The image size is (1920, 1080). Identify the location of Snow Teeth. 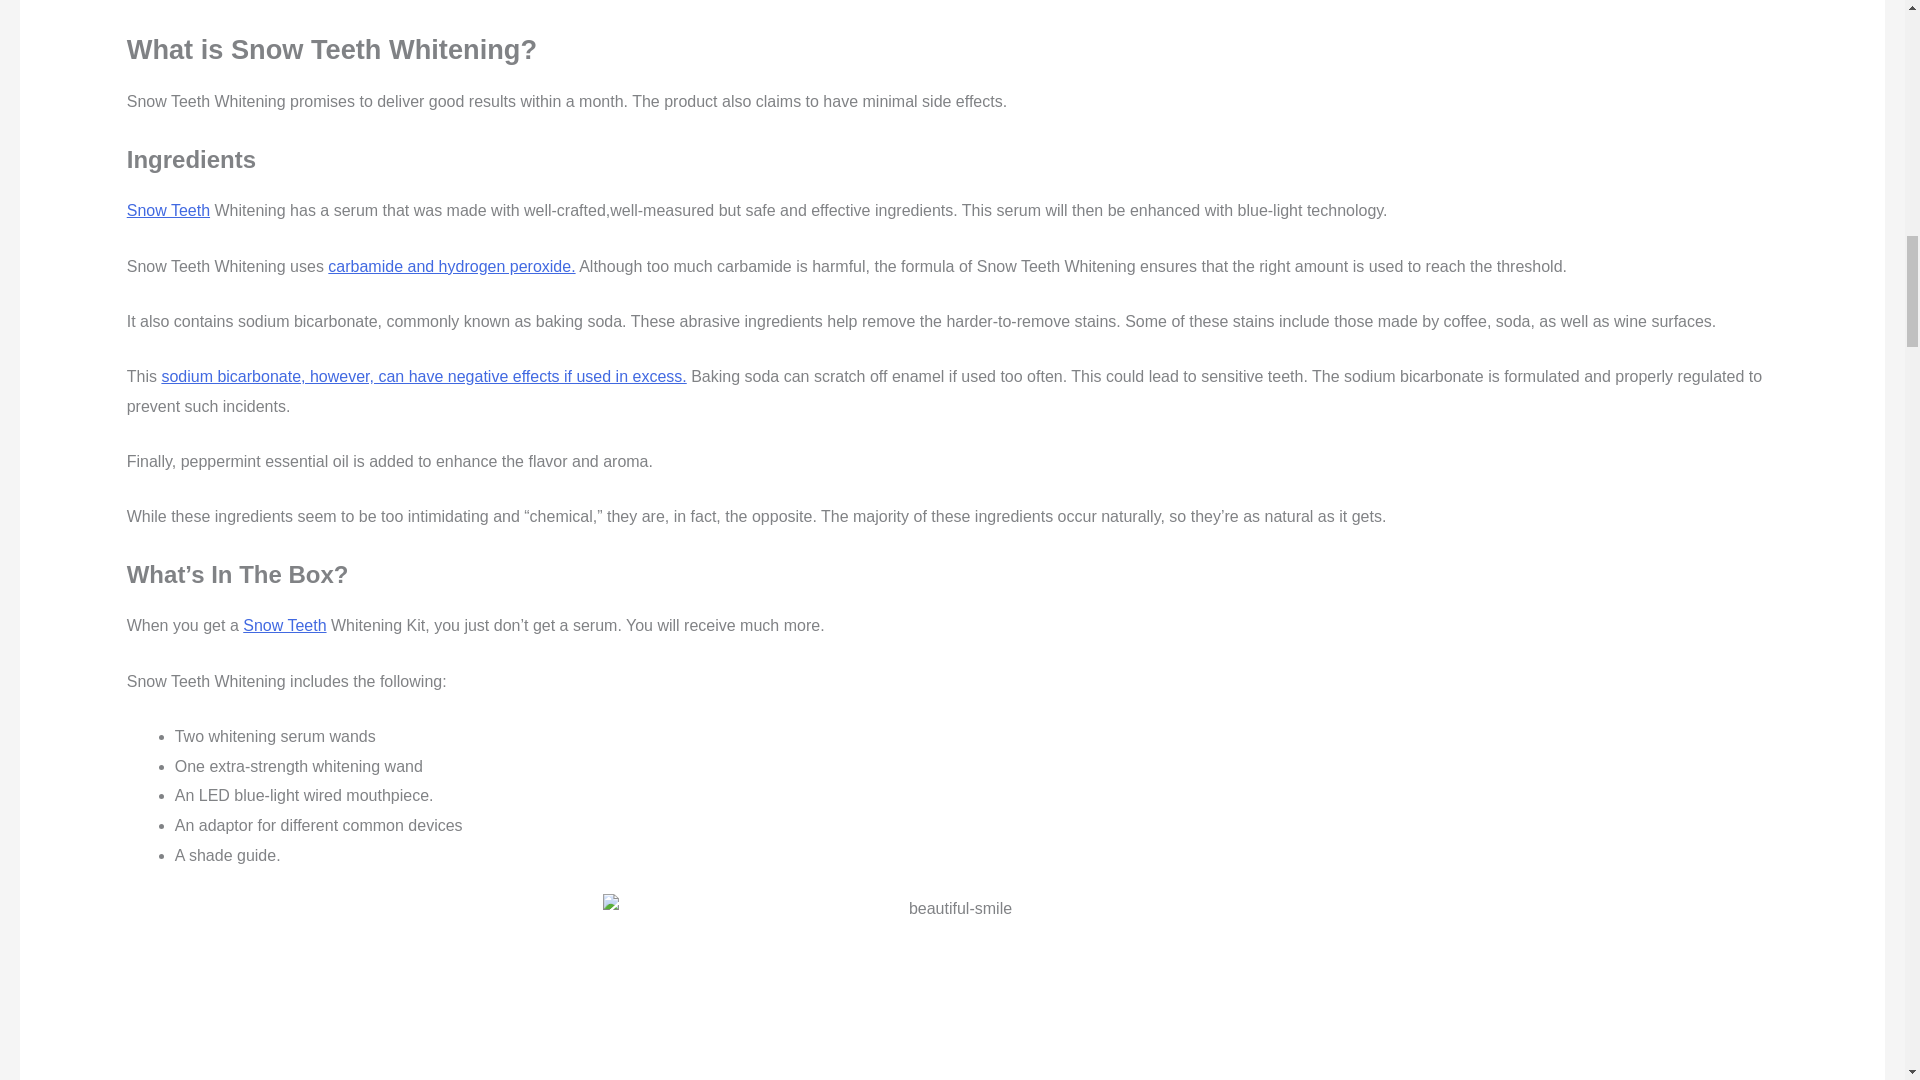
(168, 210).